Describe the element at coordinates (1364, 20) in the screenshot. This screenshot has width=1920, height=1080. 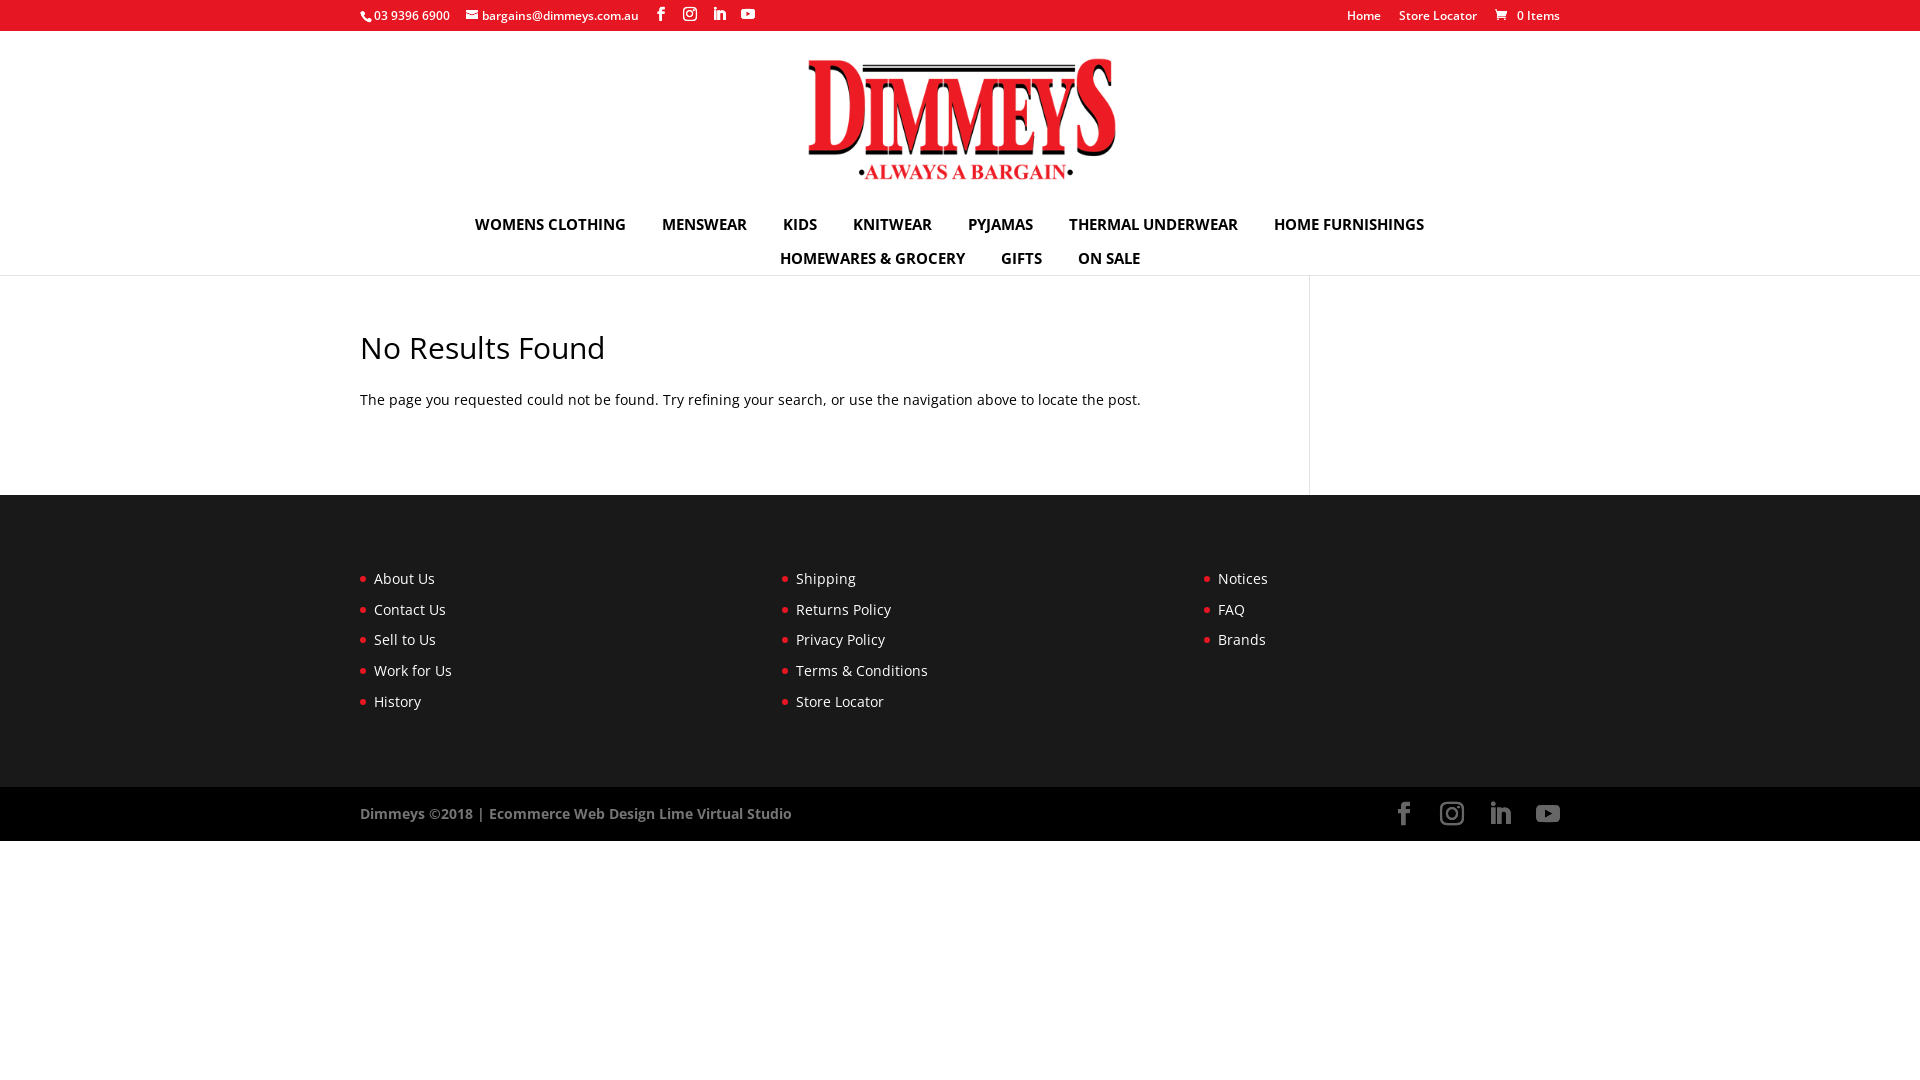
I see `Home` at that location.